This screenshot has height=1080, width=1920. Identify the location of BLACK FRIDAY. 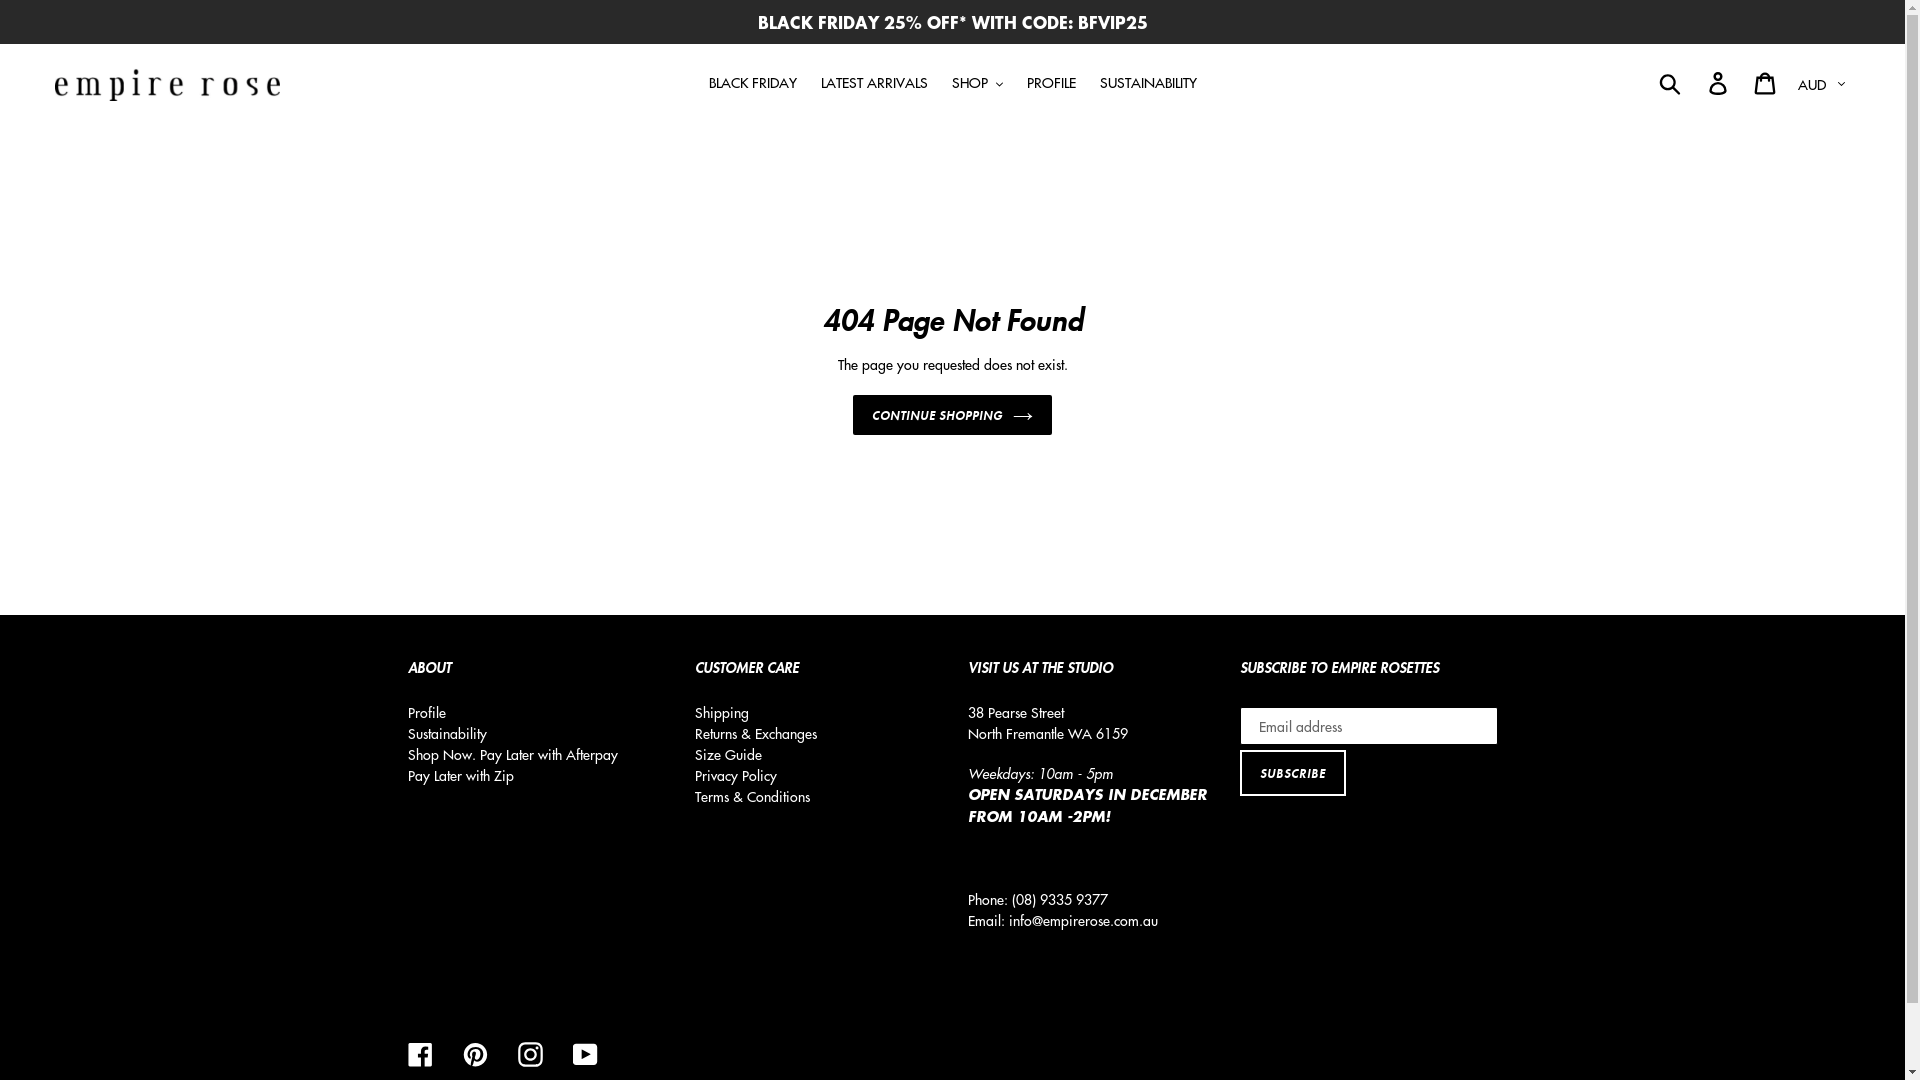
(752, 82).